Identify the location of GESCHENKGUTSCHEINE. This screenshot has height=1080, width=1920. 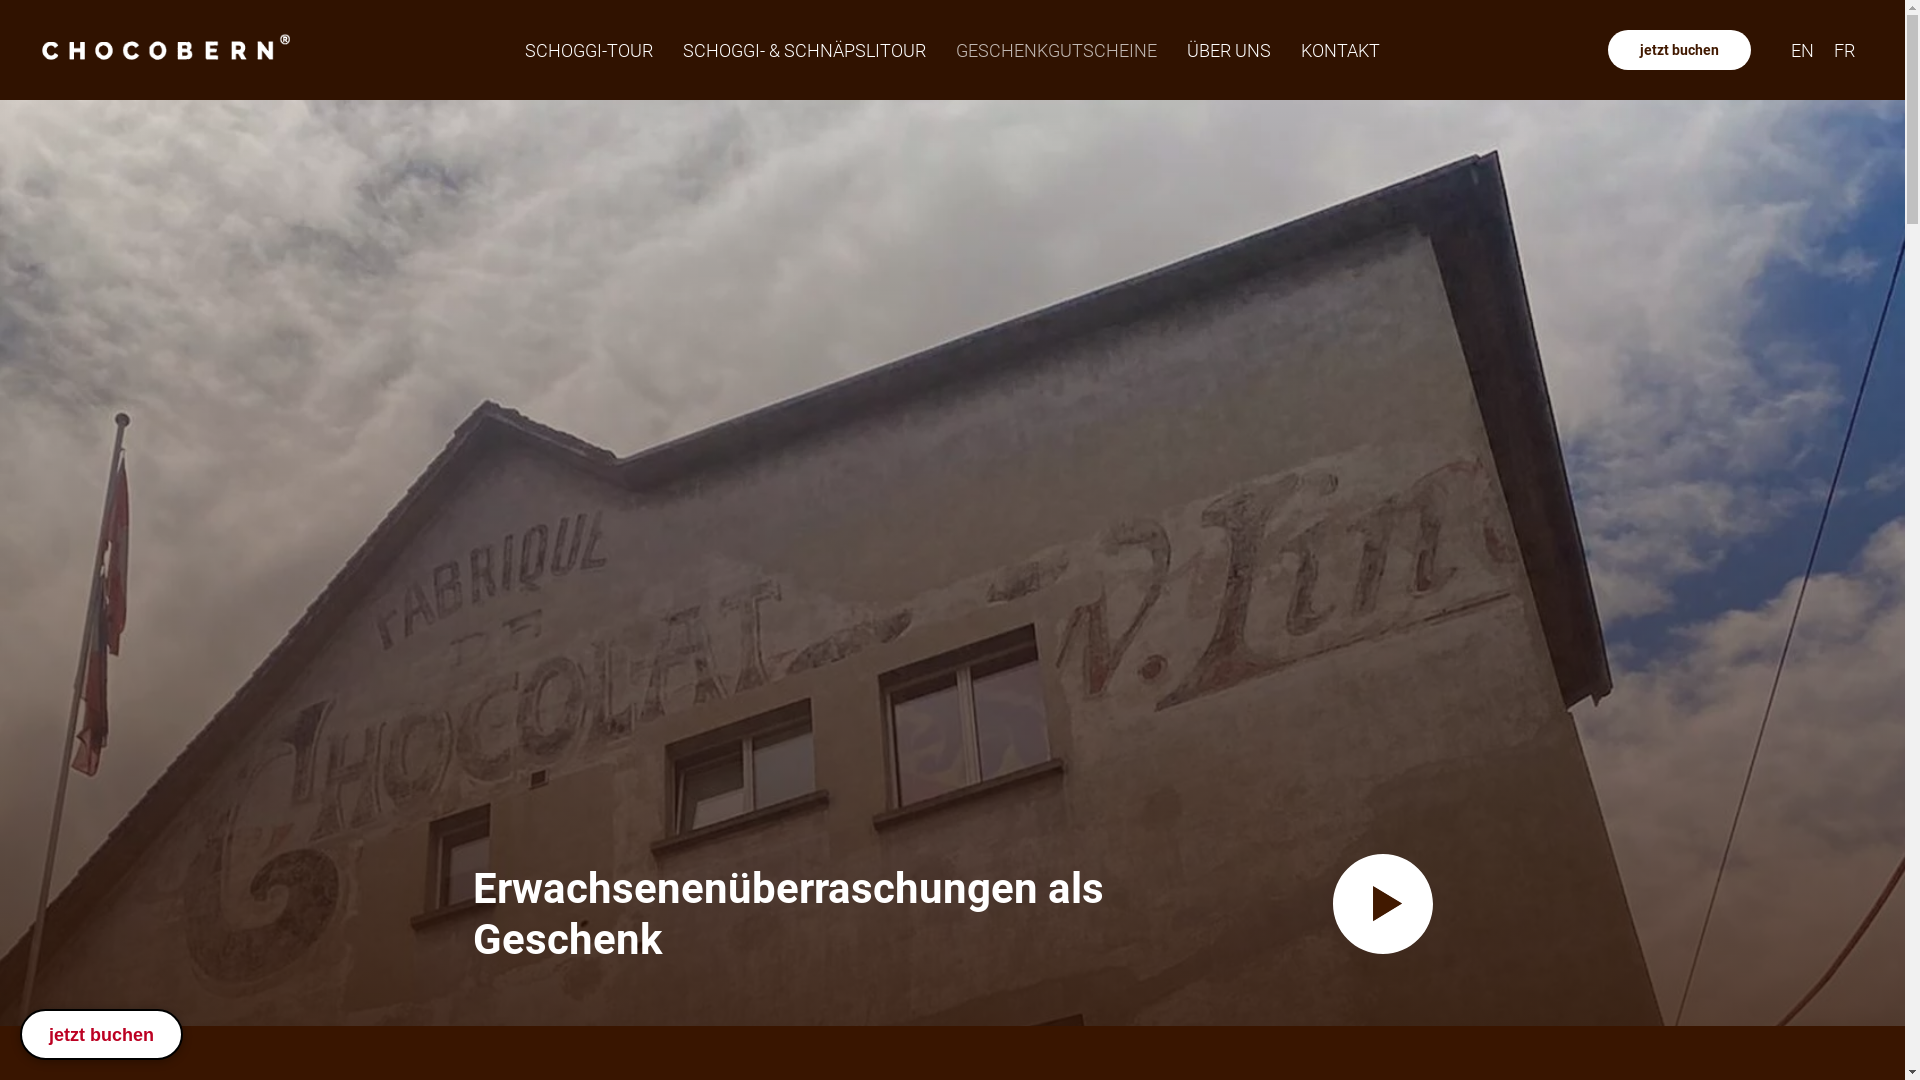
(1056, 50).